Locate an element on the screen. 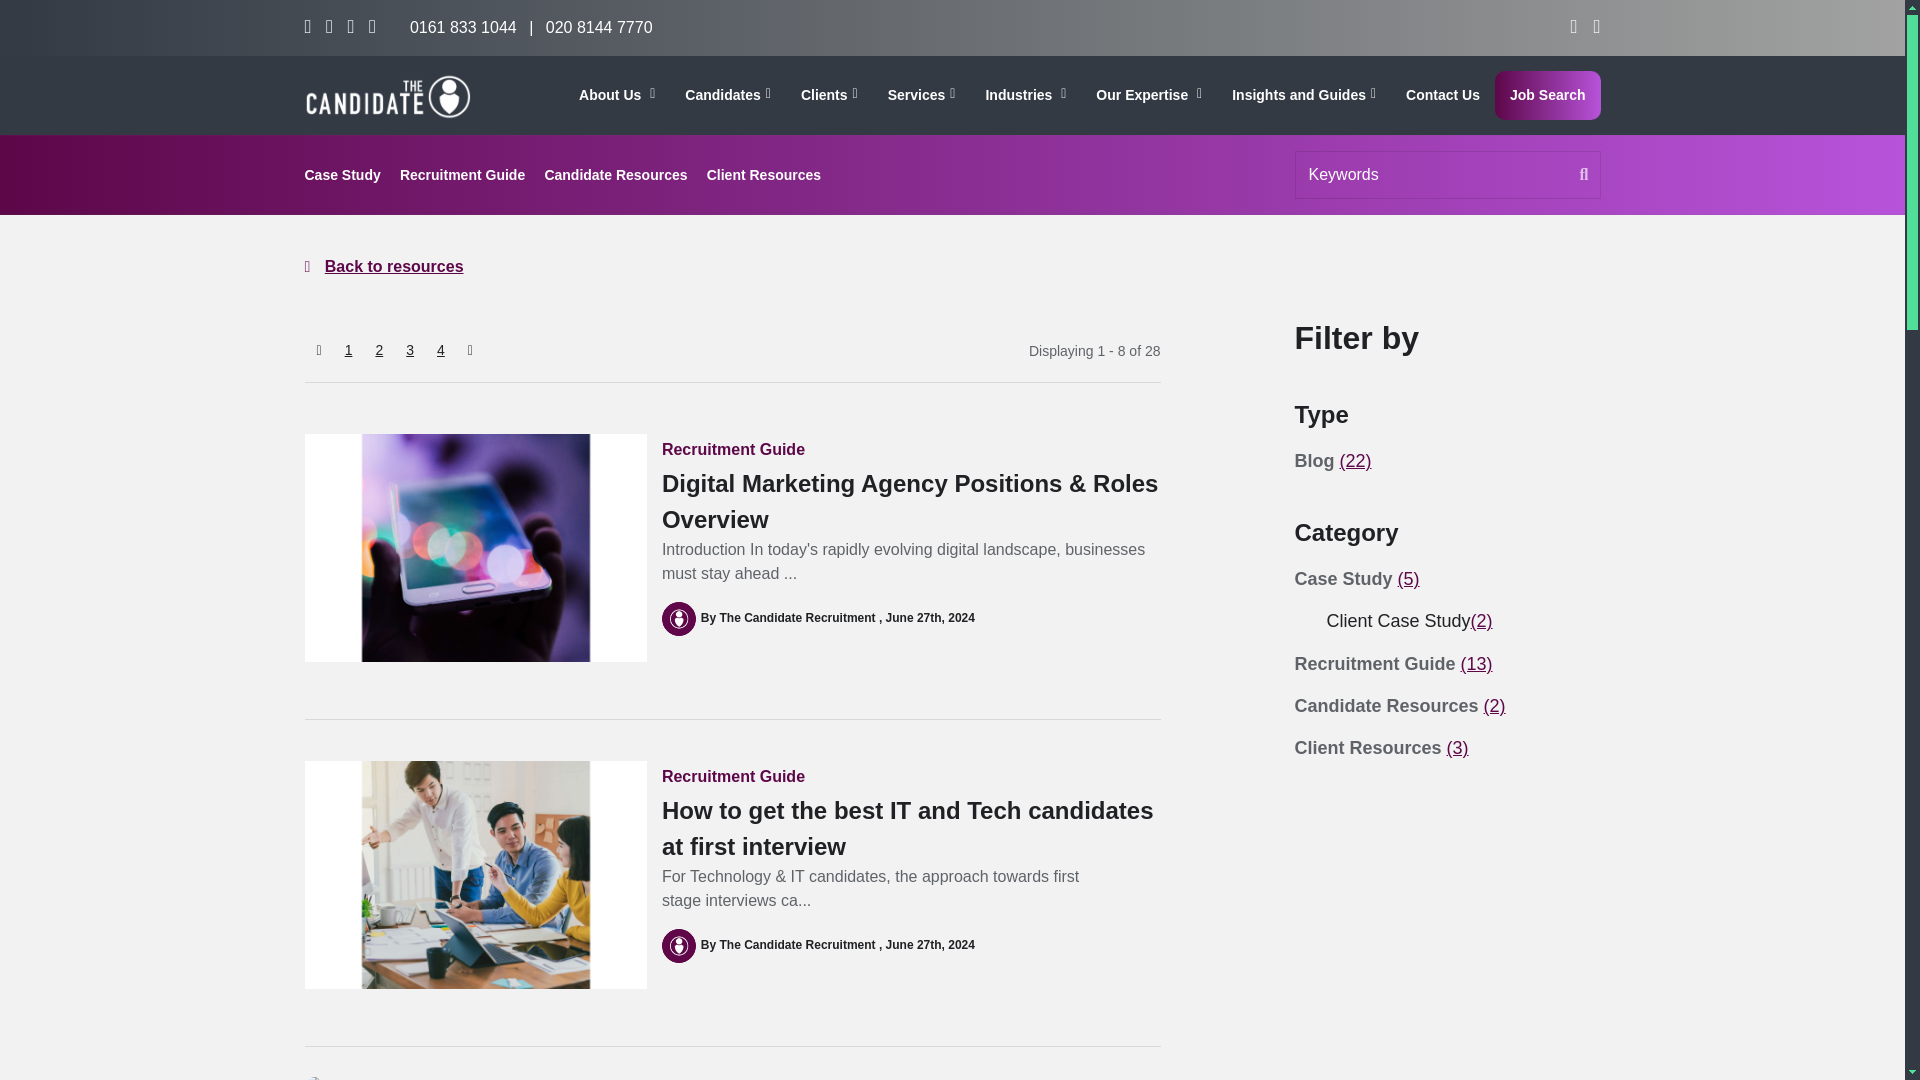 The height and width of the screenshot is (1080, 1920). Industries is located at coordinates (1024, 95).